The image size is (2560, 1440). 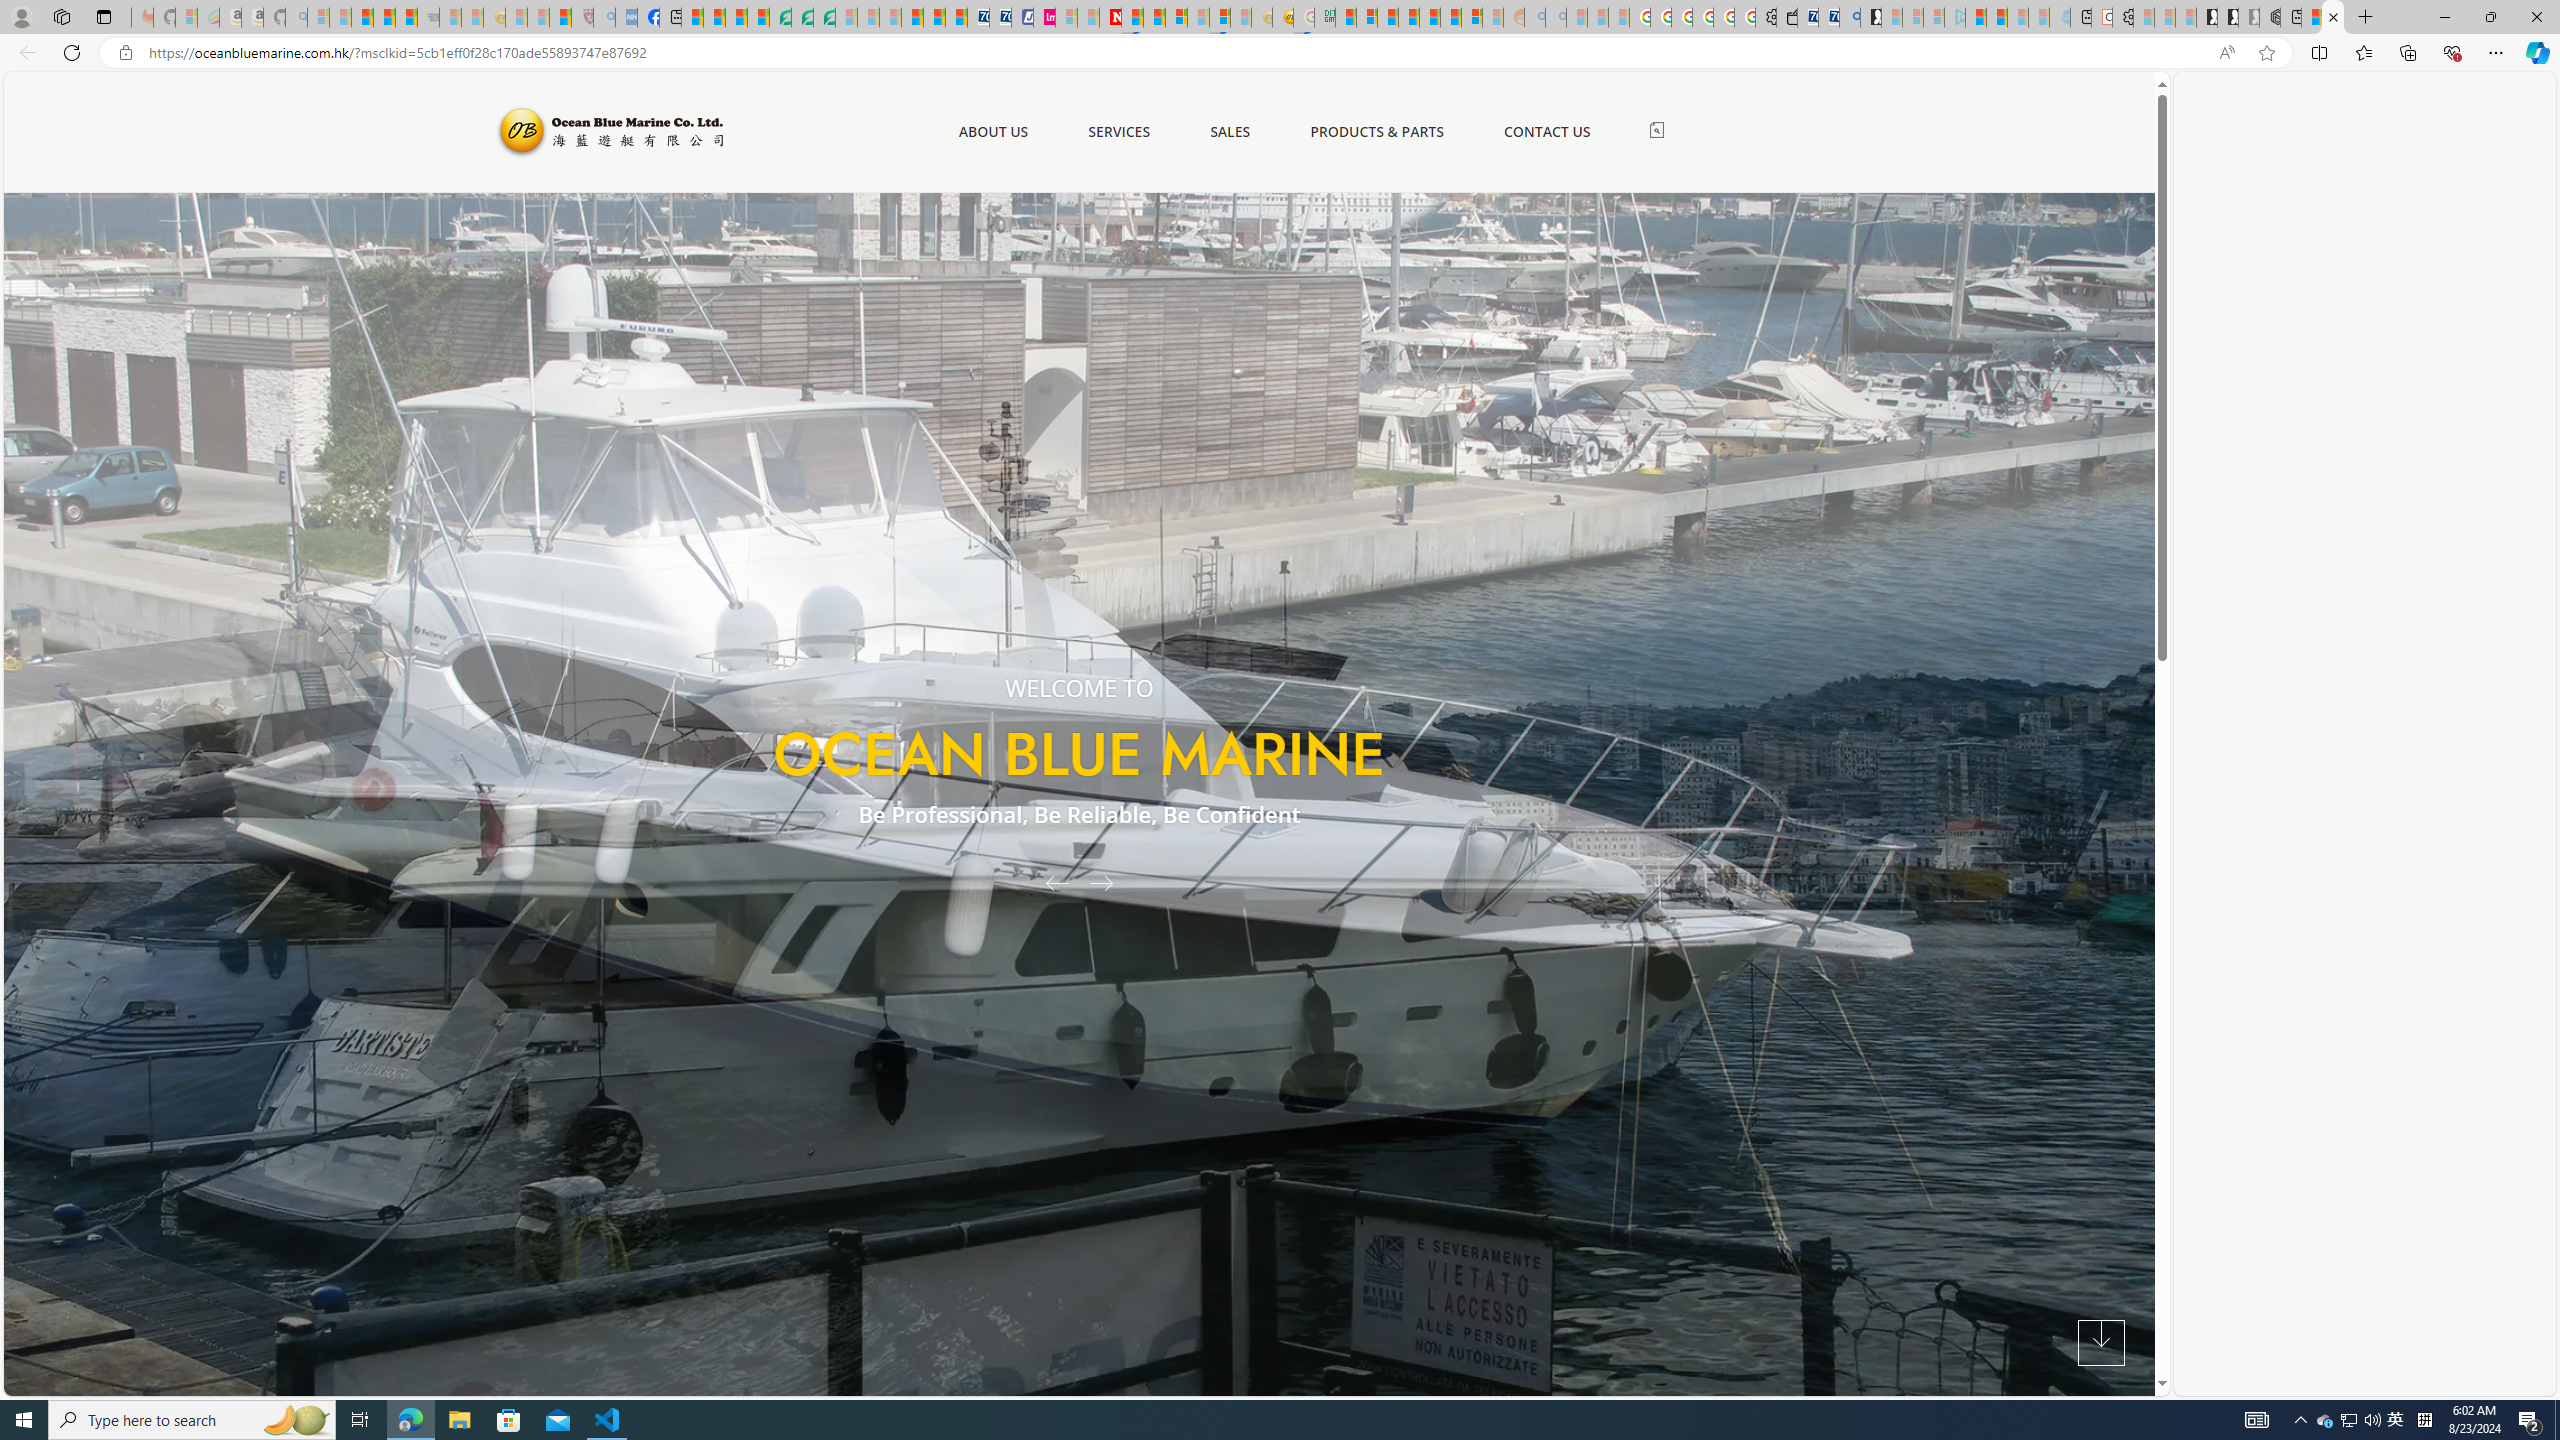 I want to click on Terms of Use Agreement, so click(x=802, y=17).